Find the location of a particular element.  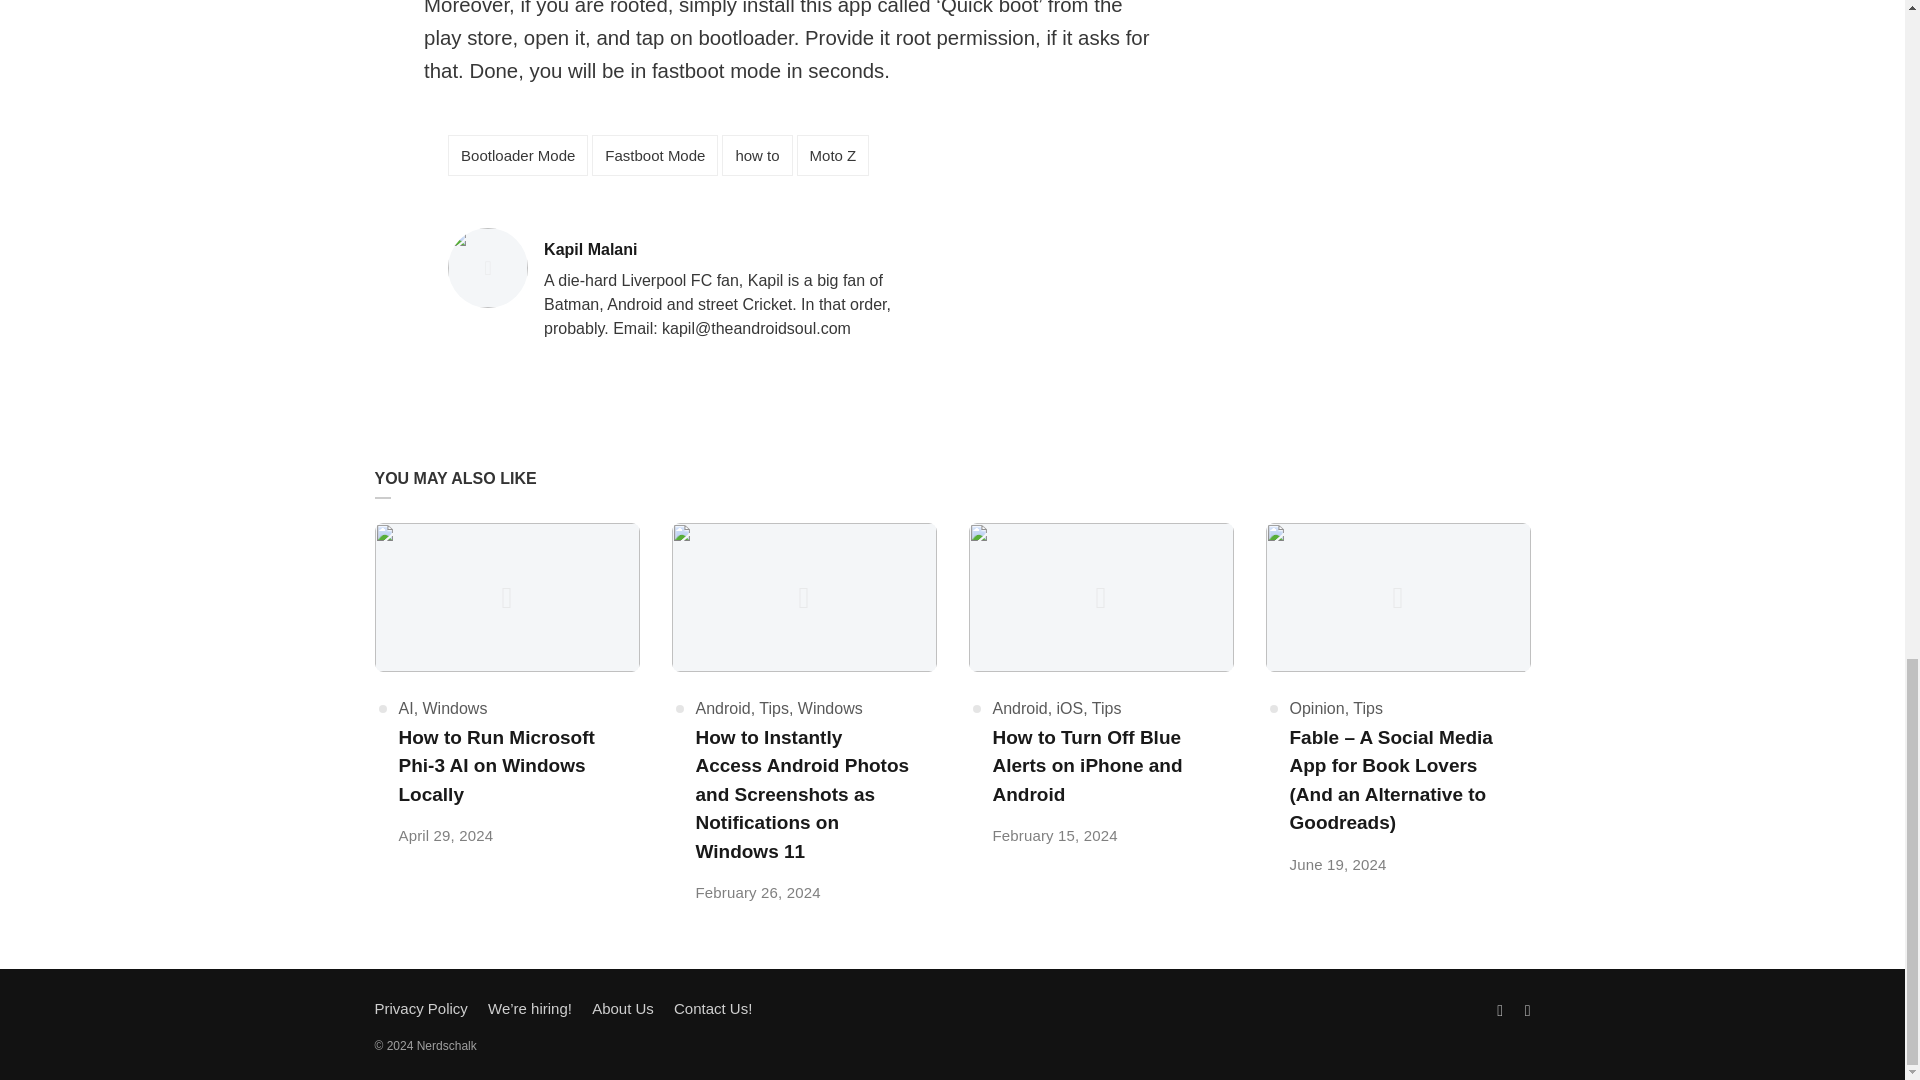

Android is located at coordinates (454, 708).